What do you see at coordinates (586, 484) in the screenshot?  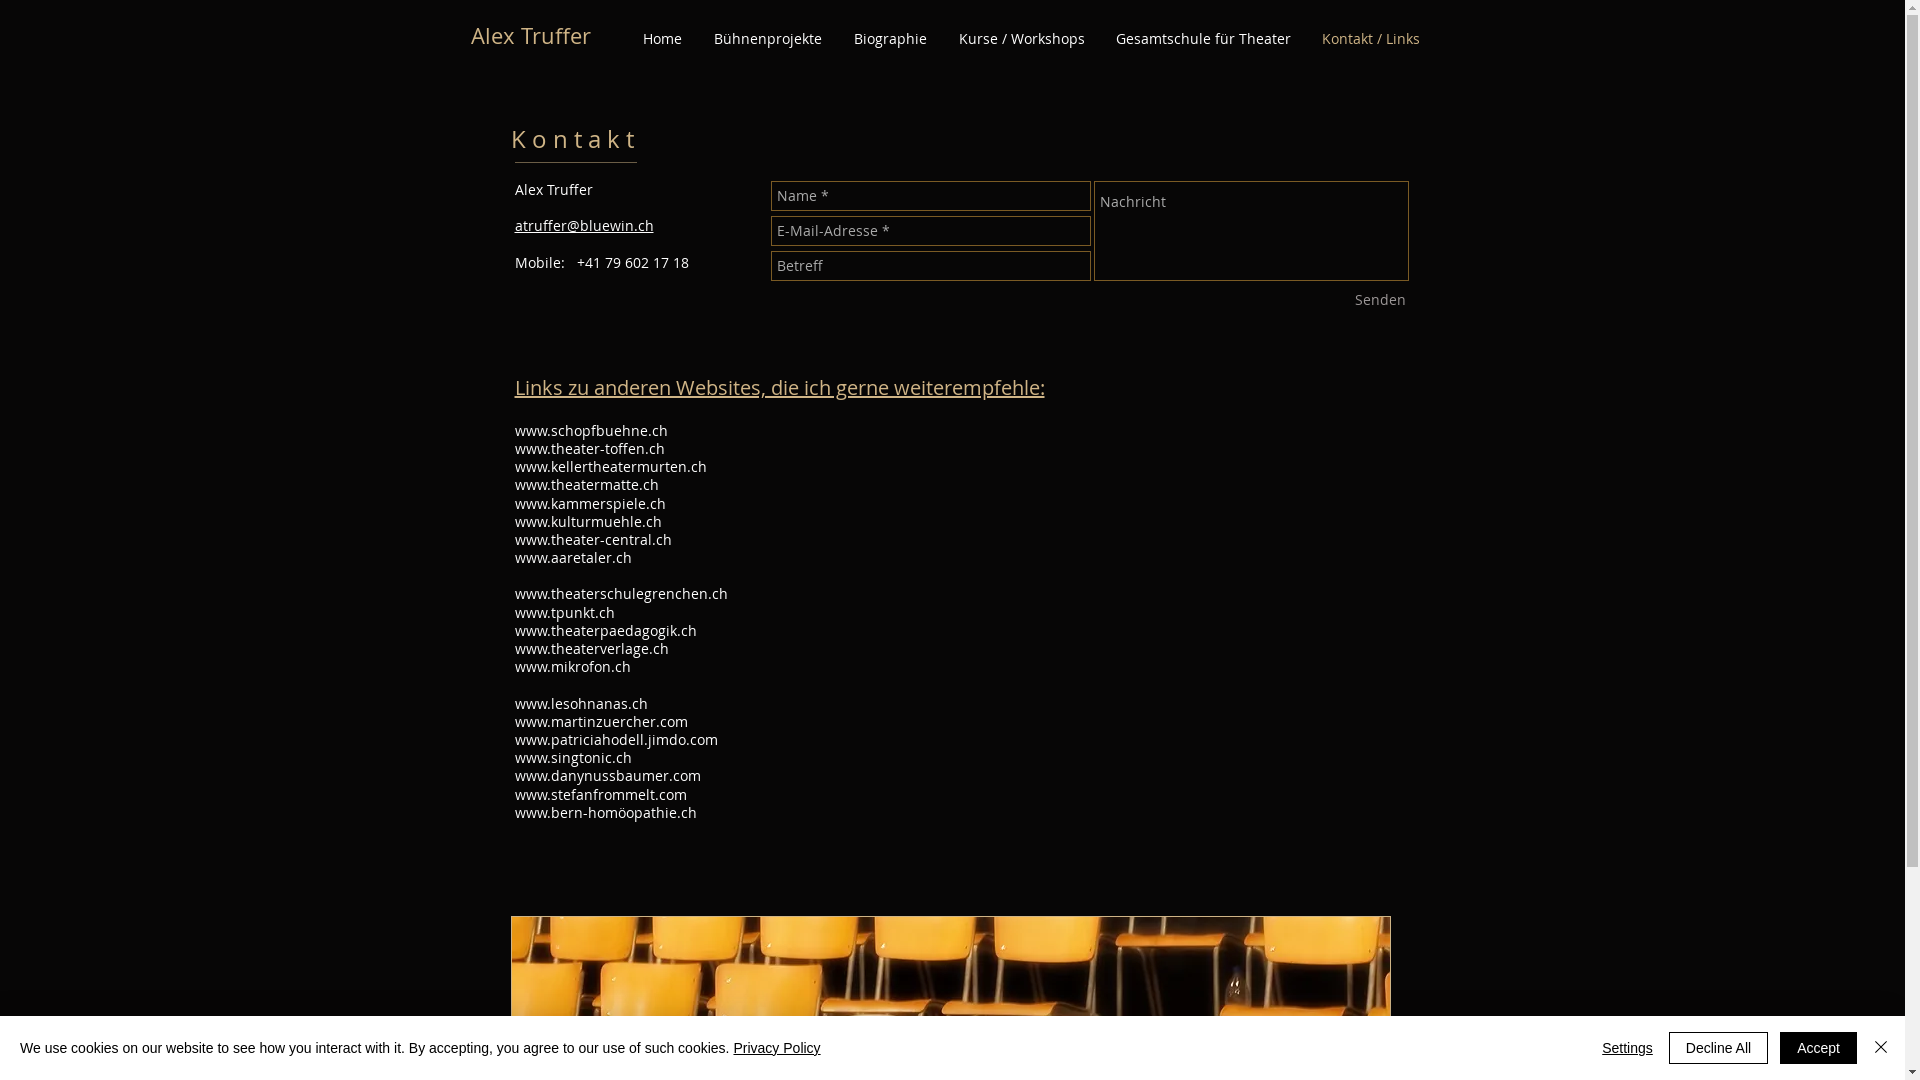 I see `www.theatermatte.ch` at bounding box center [586, 484].